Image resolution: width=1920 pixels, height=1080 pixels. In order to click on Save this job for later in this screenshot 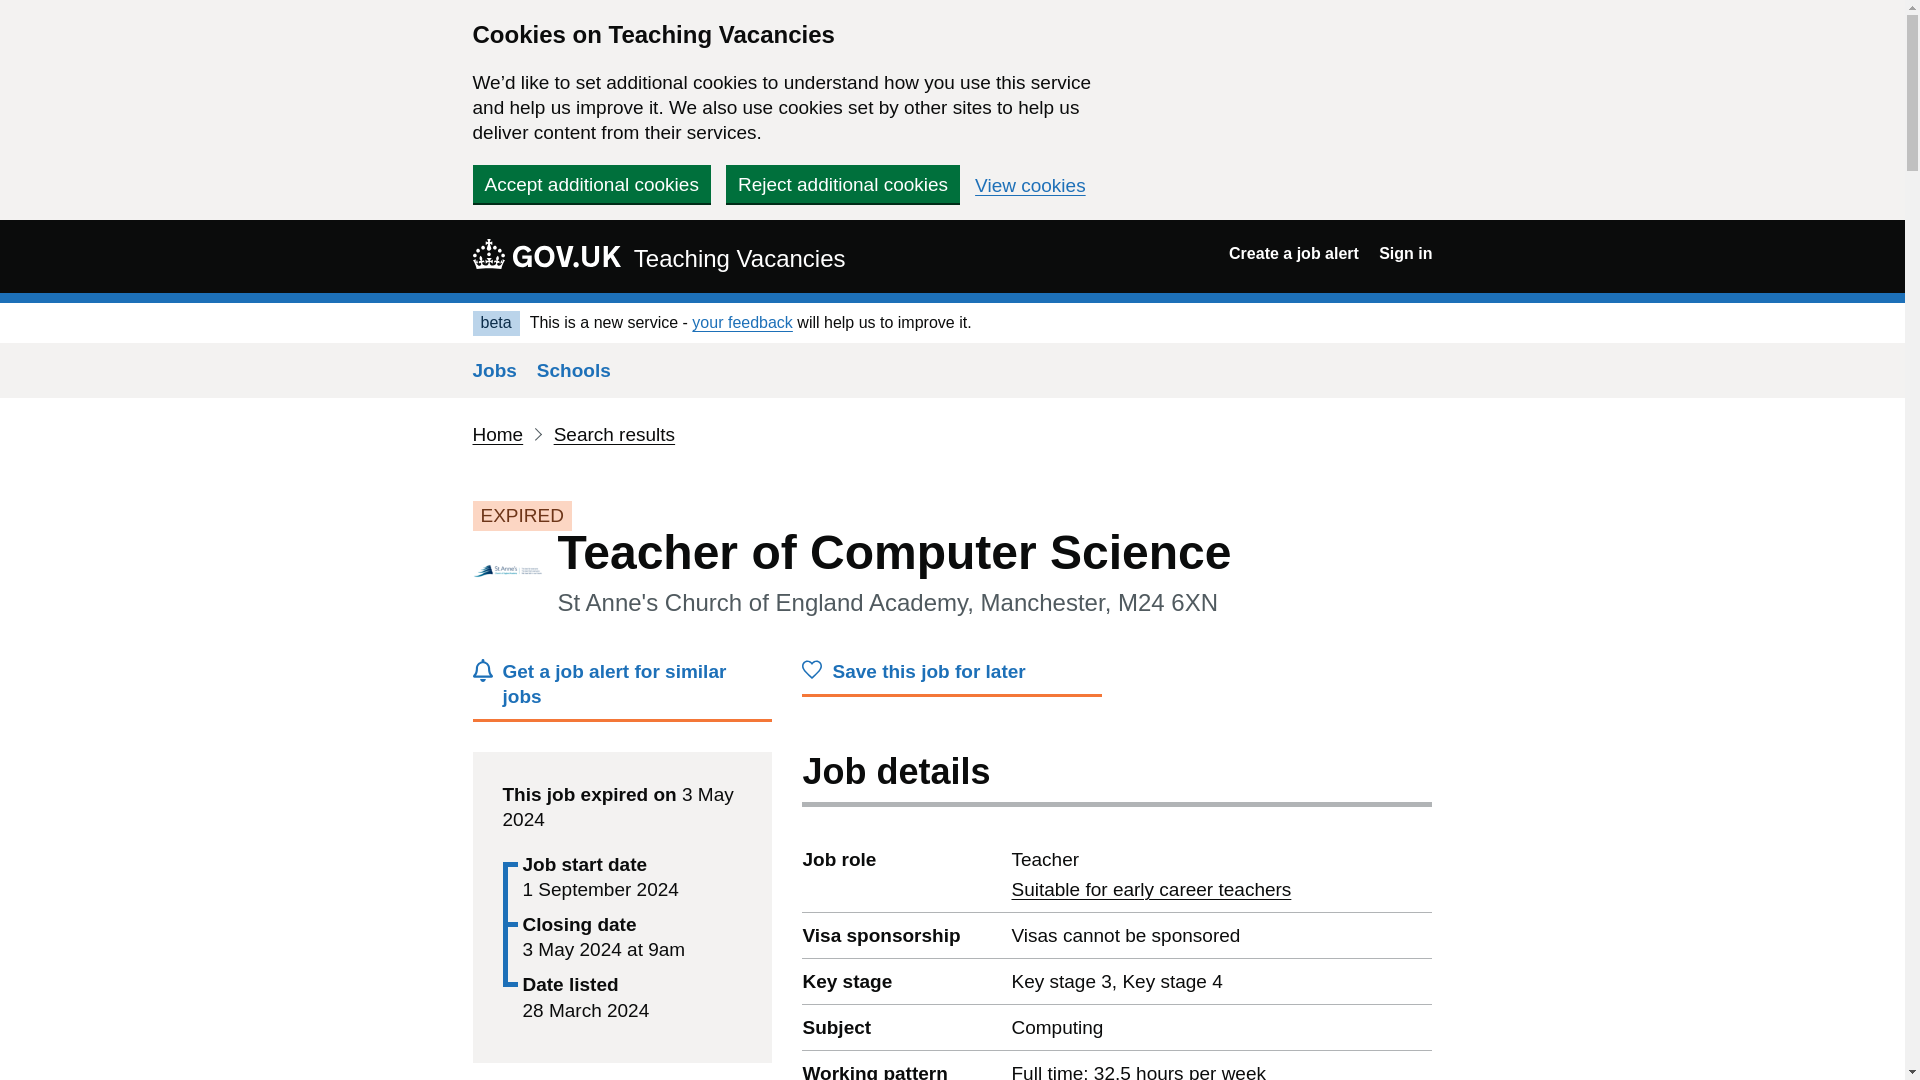, I will do `click(952, 676)`.